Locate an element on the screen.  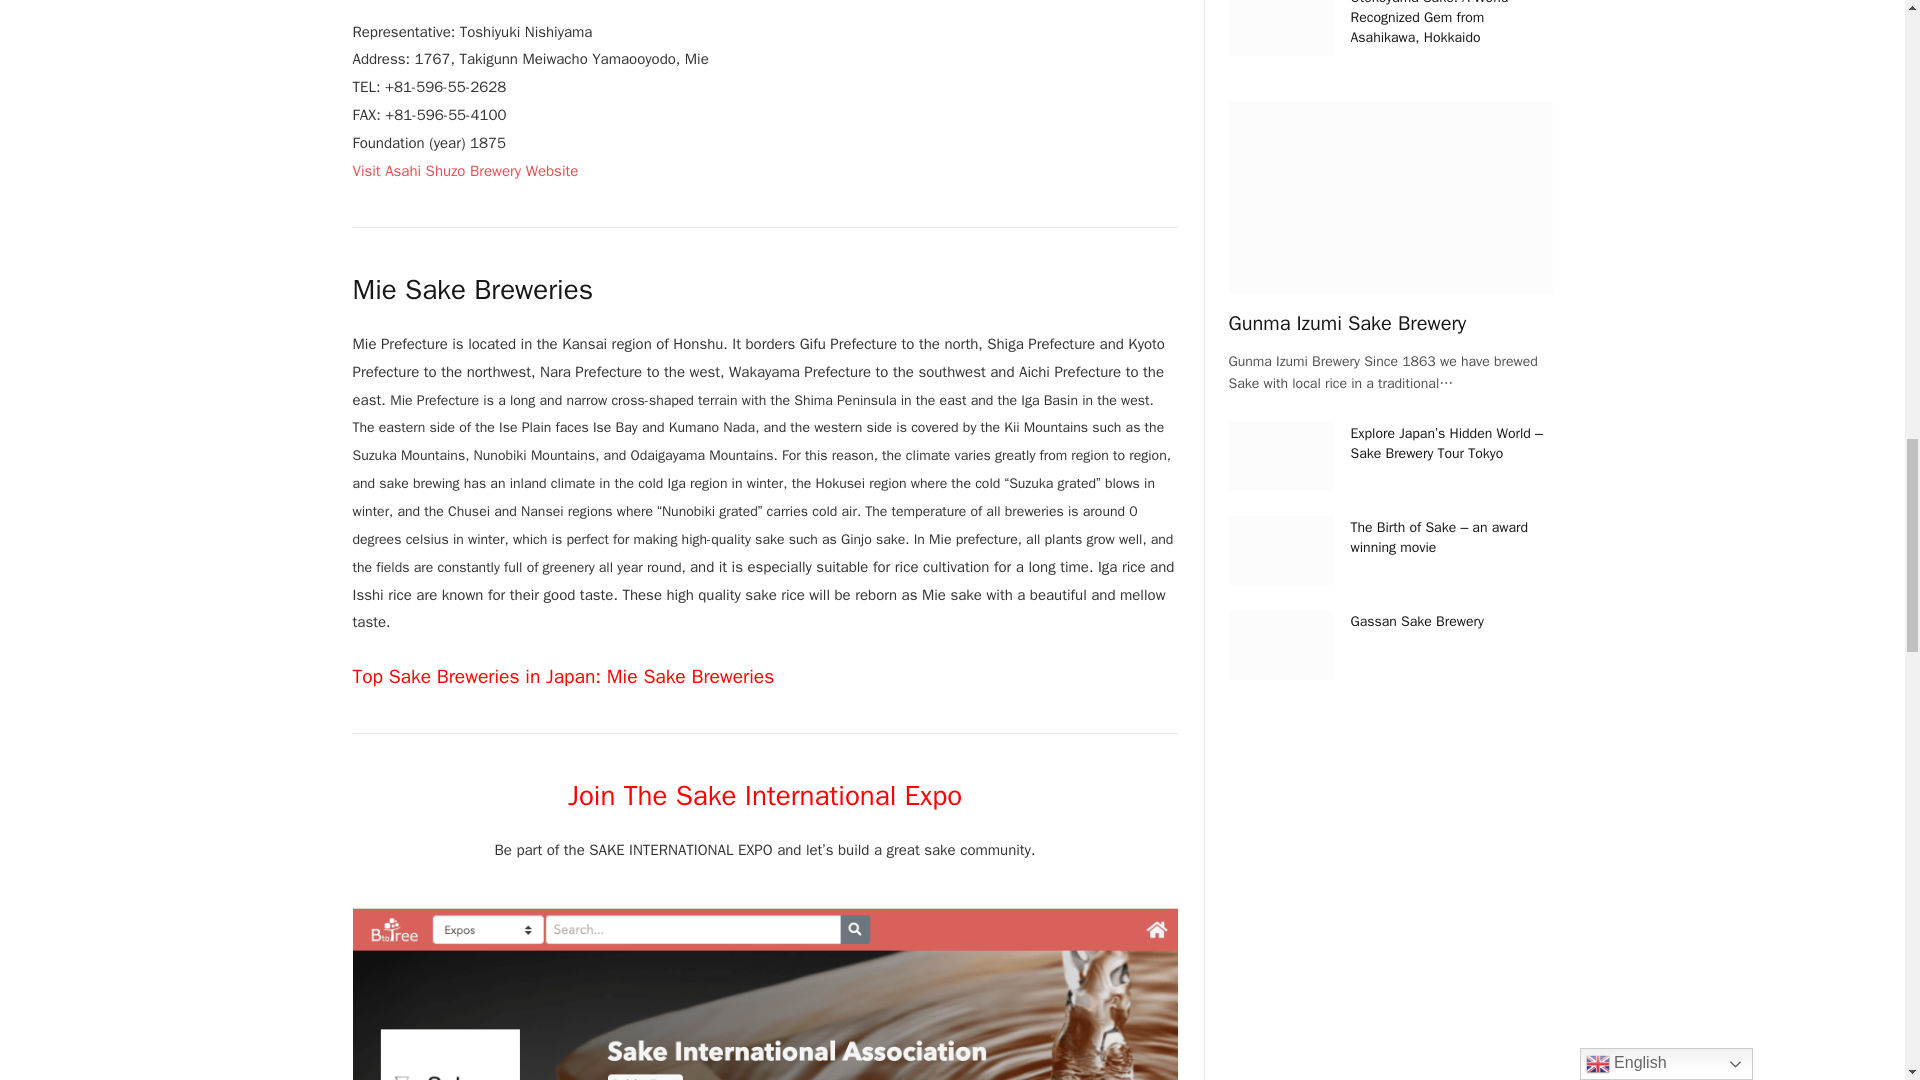
Visit Asahi Shuzo Brewery Website is located at coordinates (464, 171).